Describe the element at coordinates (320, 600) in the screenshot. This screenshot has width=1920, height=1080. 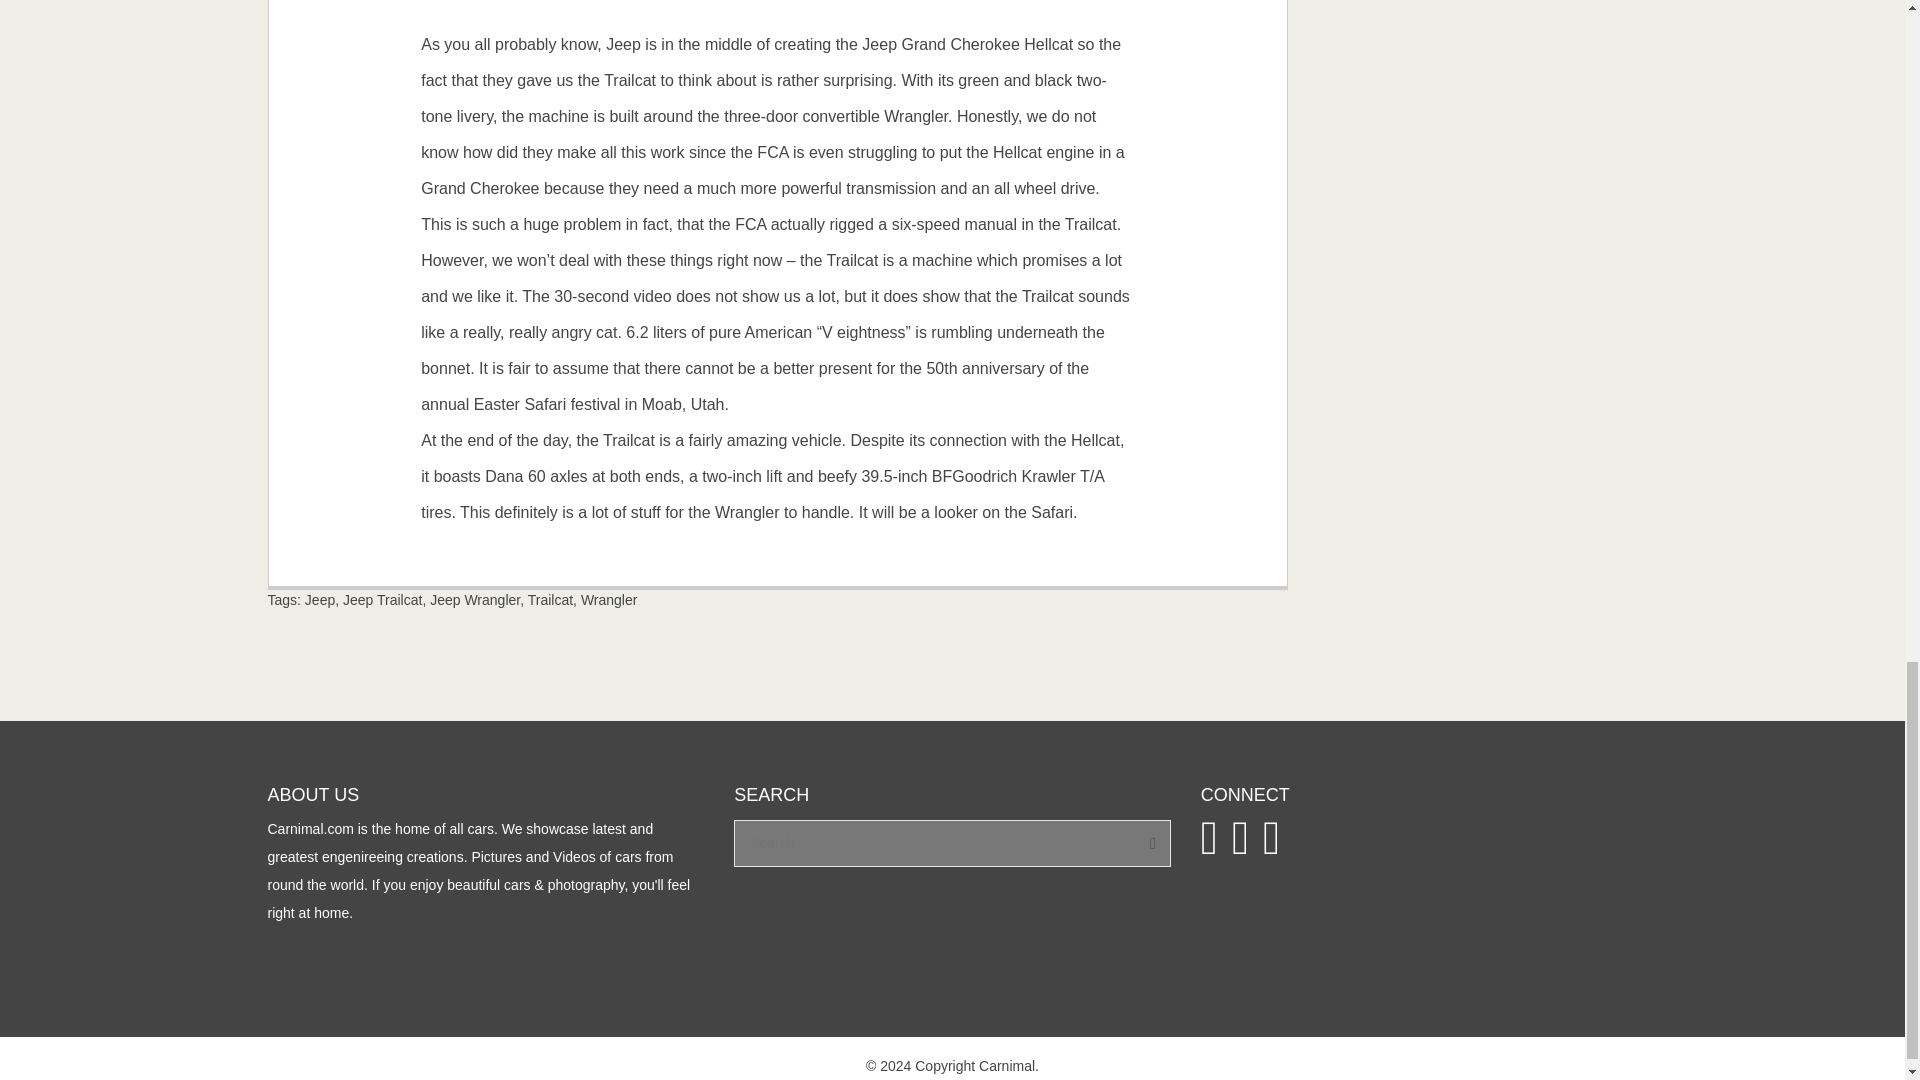
I see `Jeep` at that location.